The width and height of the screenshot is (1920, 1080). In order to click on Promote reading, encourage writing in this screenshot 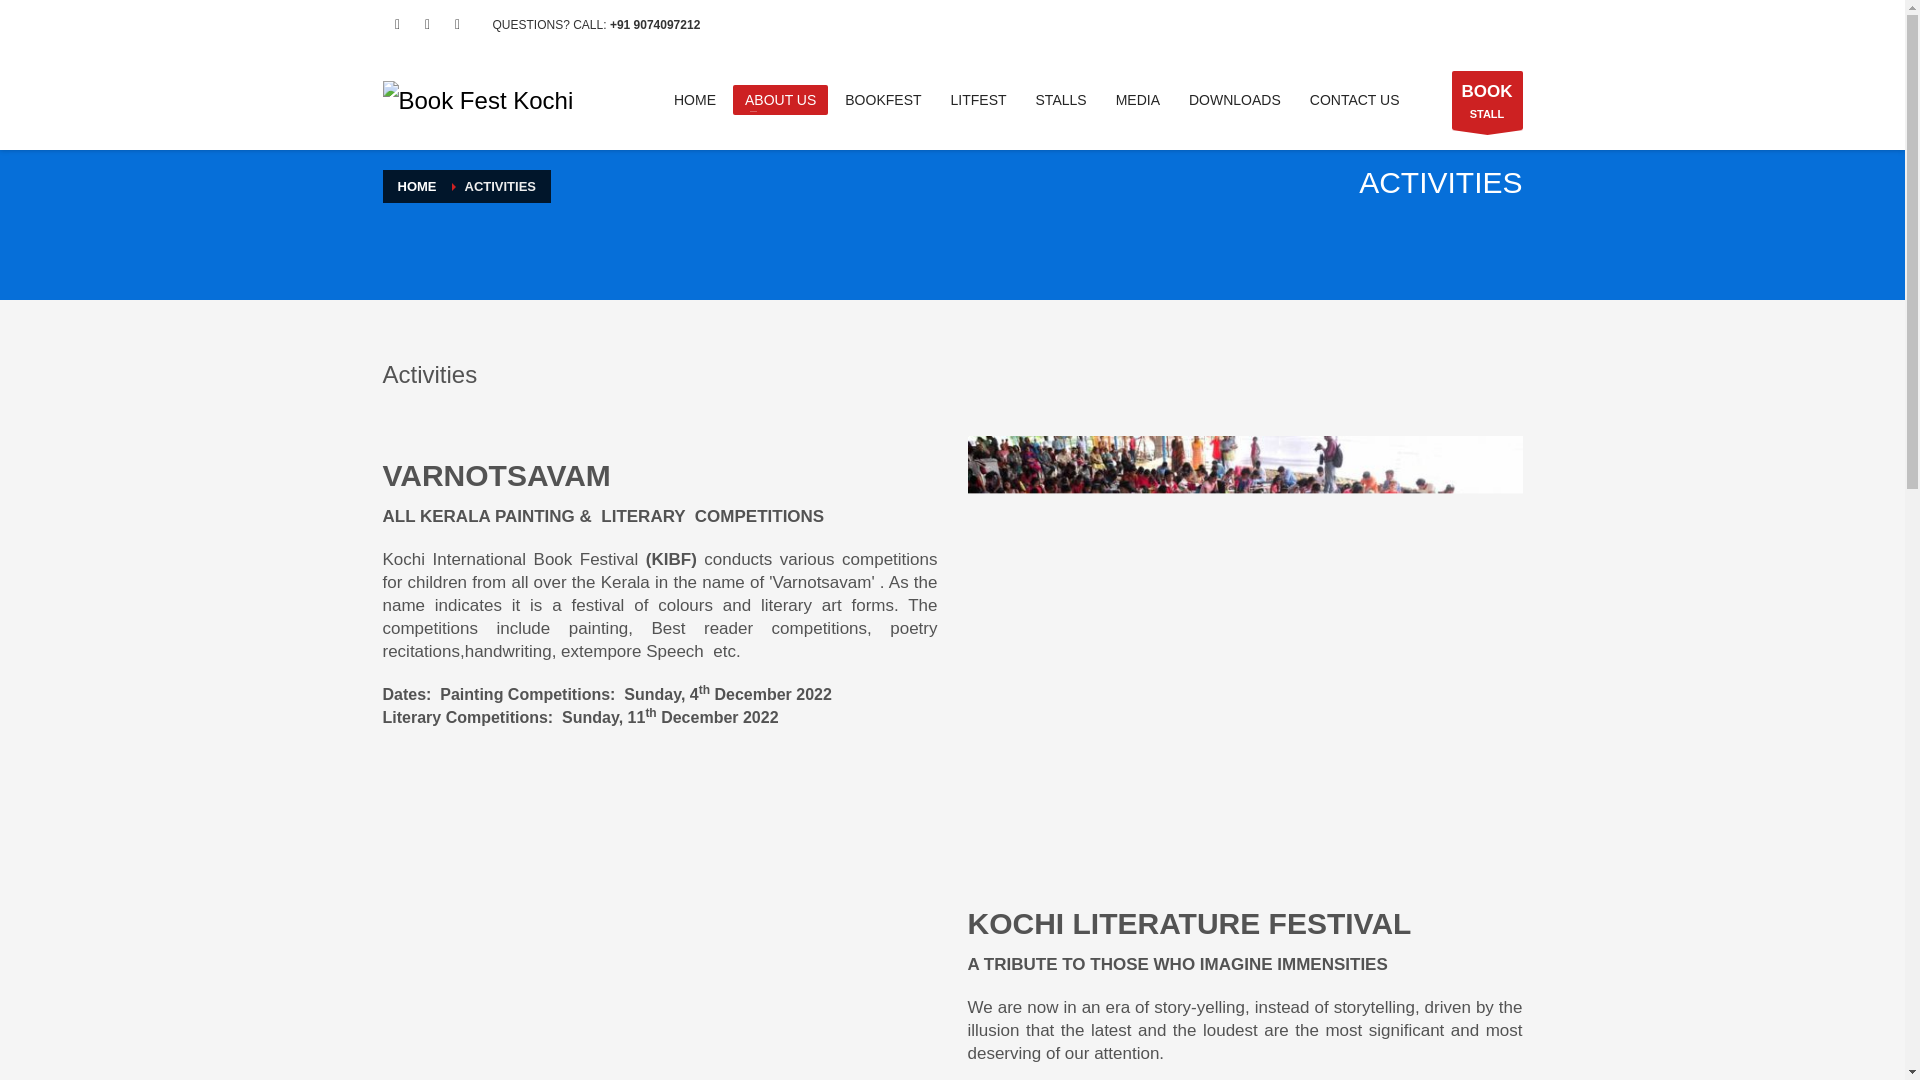, I will do `click(477, 100)`.